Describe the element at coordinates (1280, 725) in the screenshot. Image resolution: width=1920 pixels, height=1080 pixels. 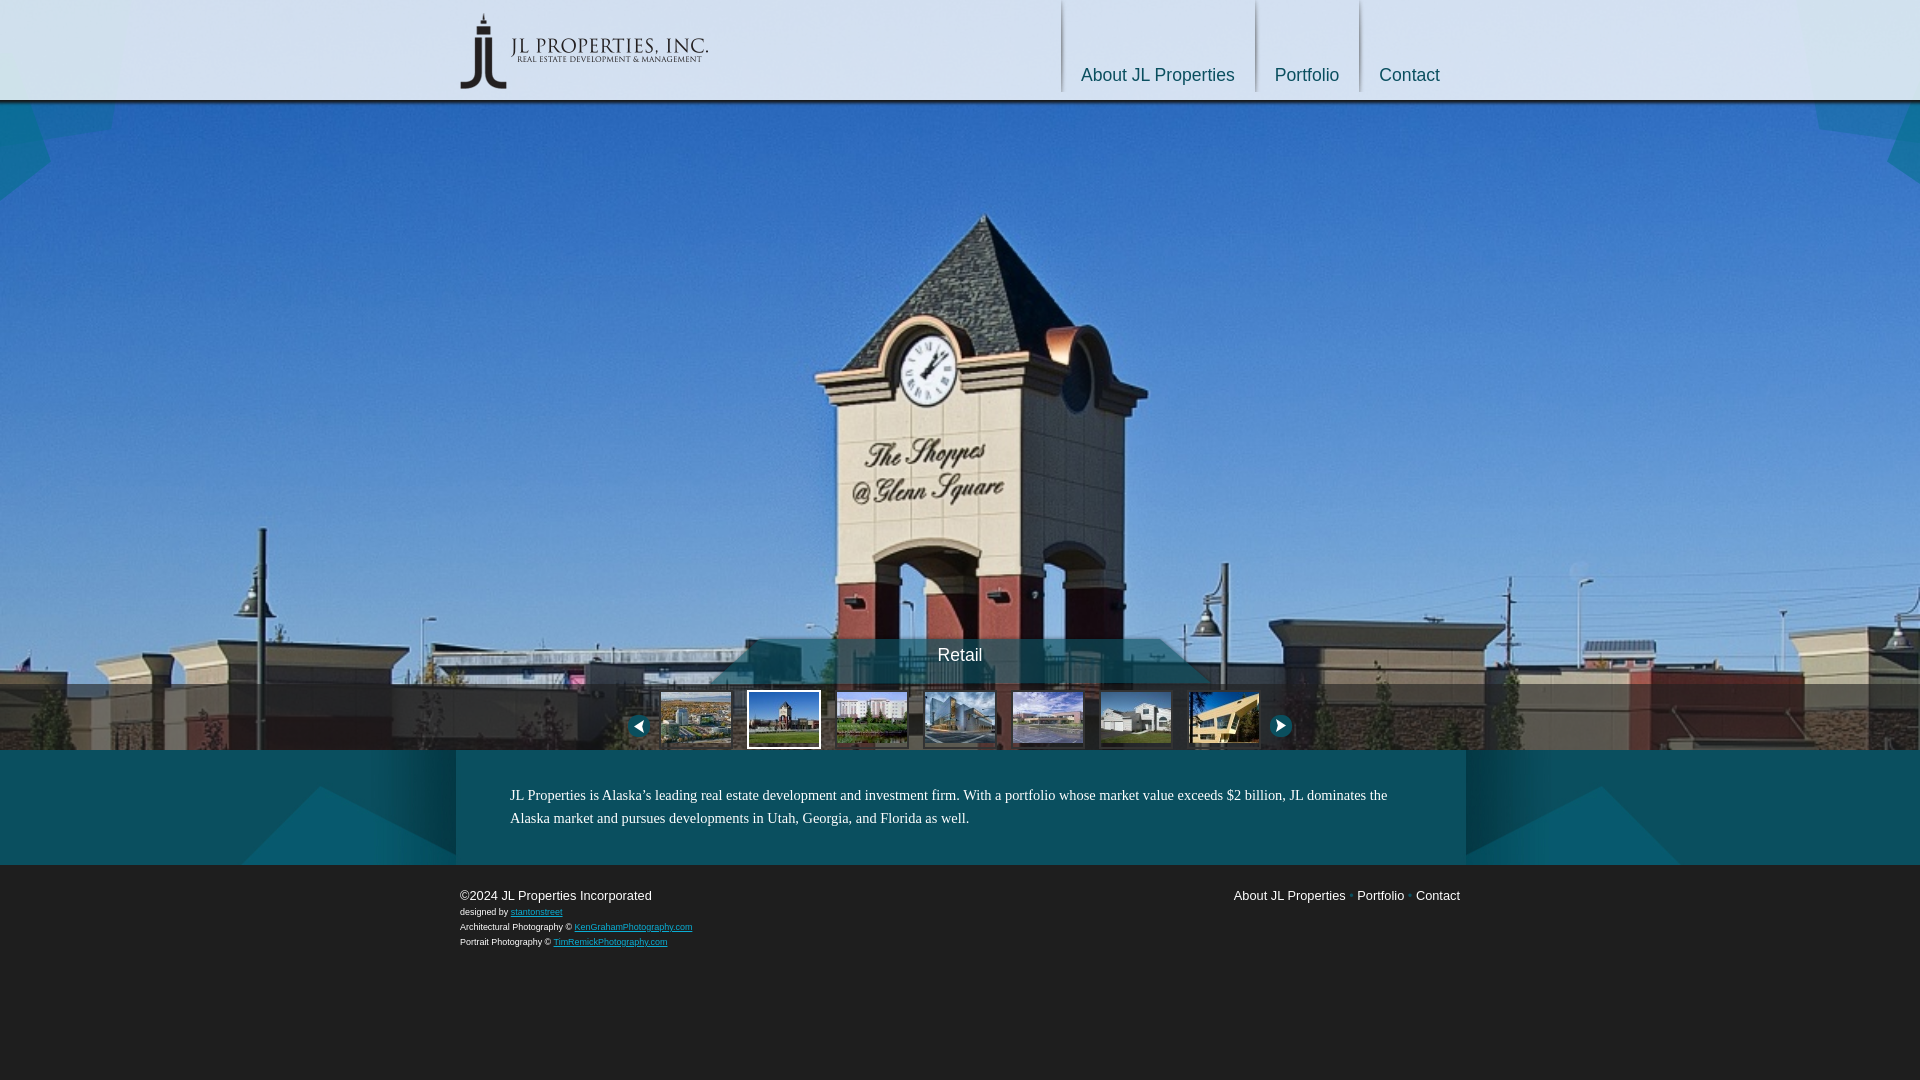
I see `Next` at that location.